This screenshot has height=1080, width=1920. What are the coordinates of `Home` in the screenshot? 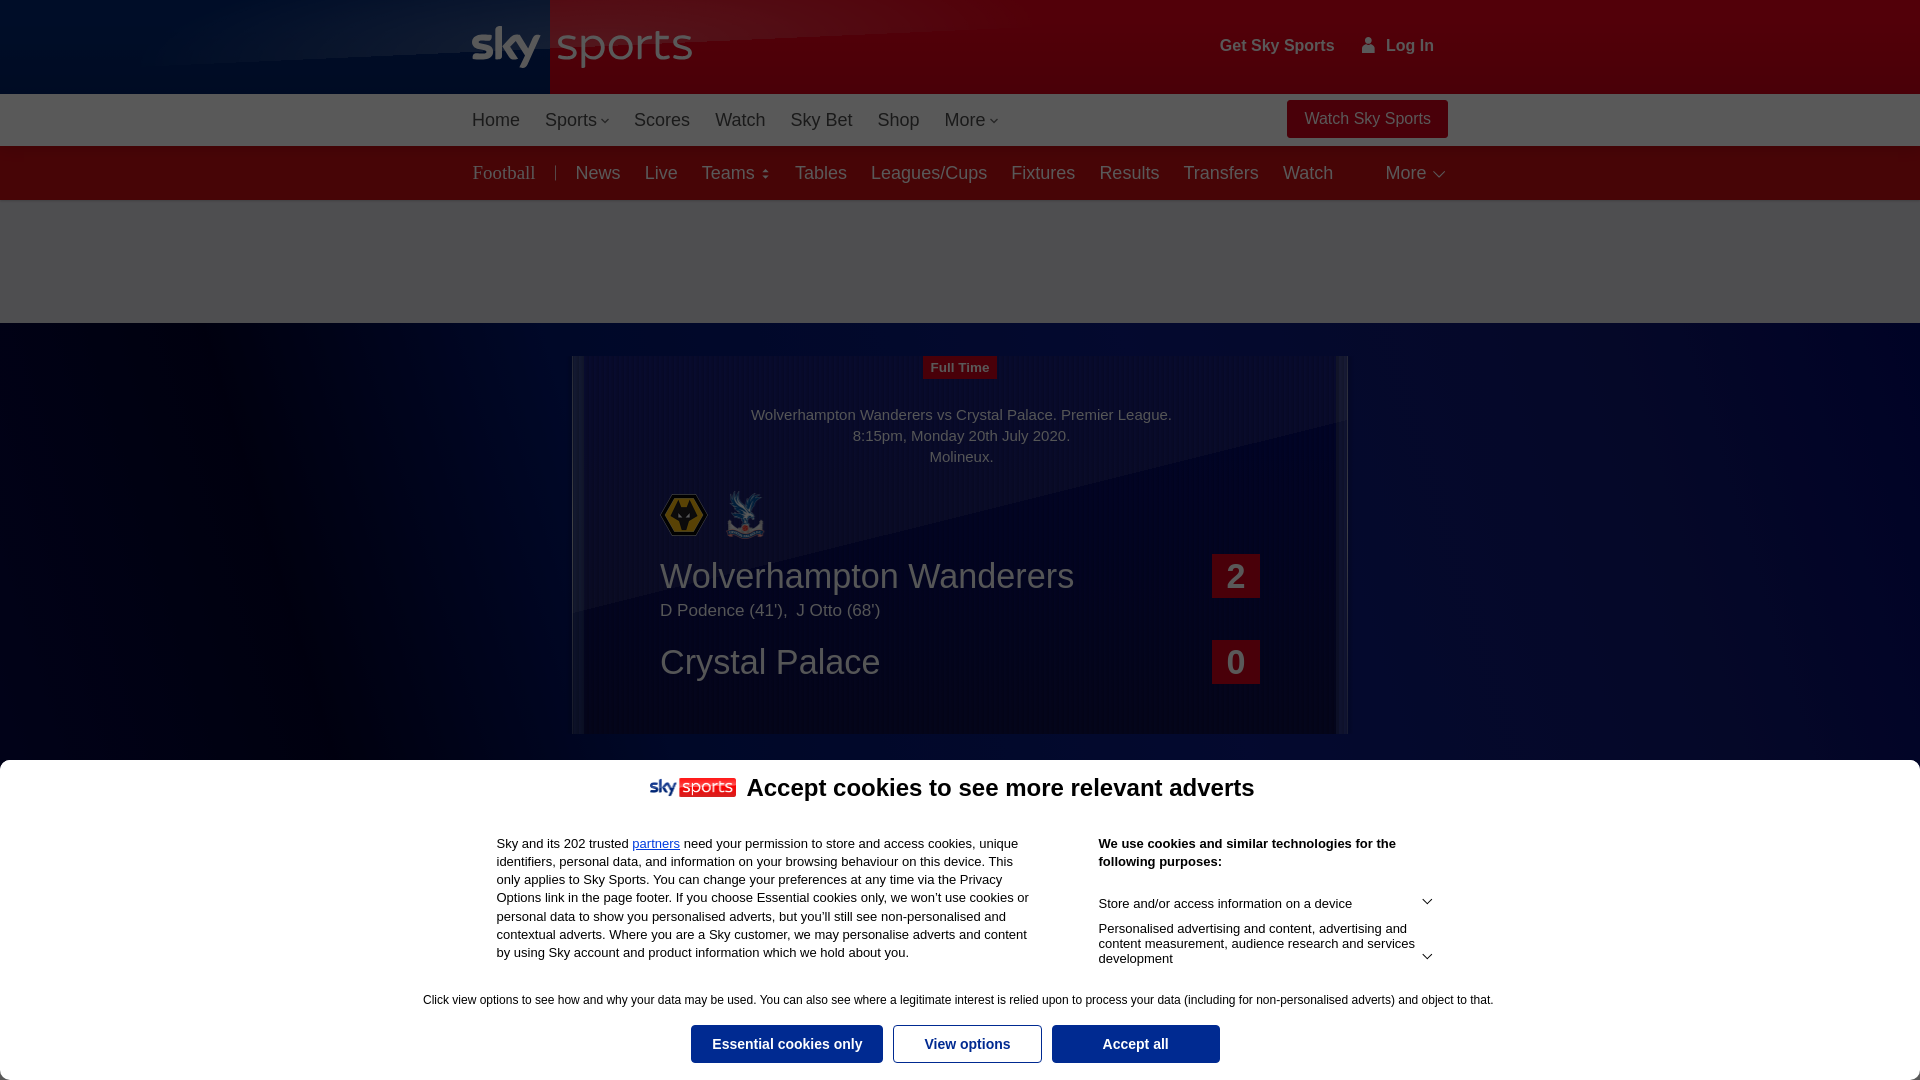 It's located at (496, 120).